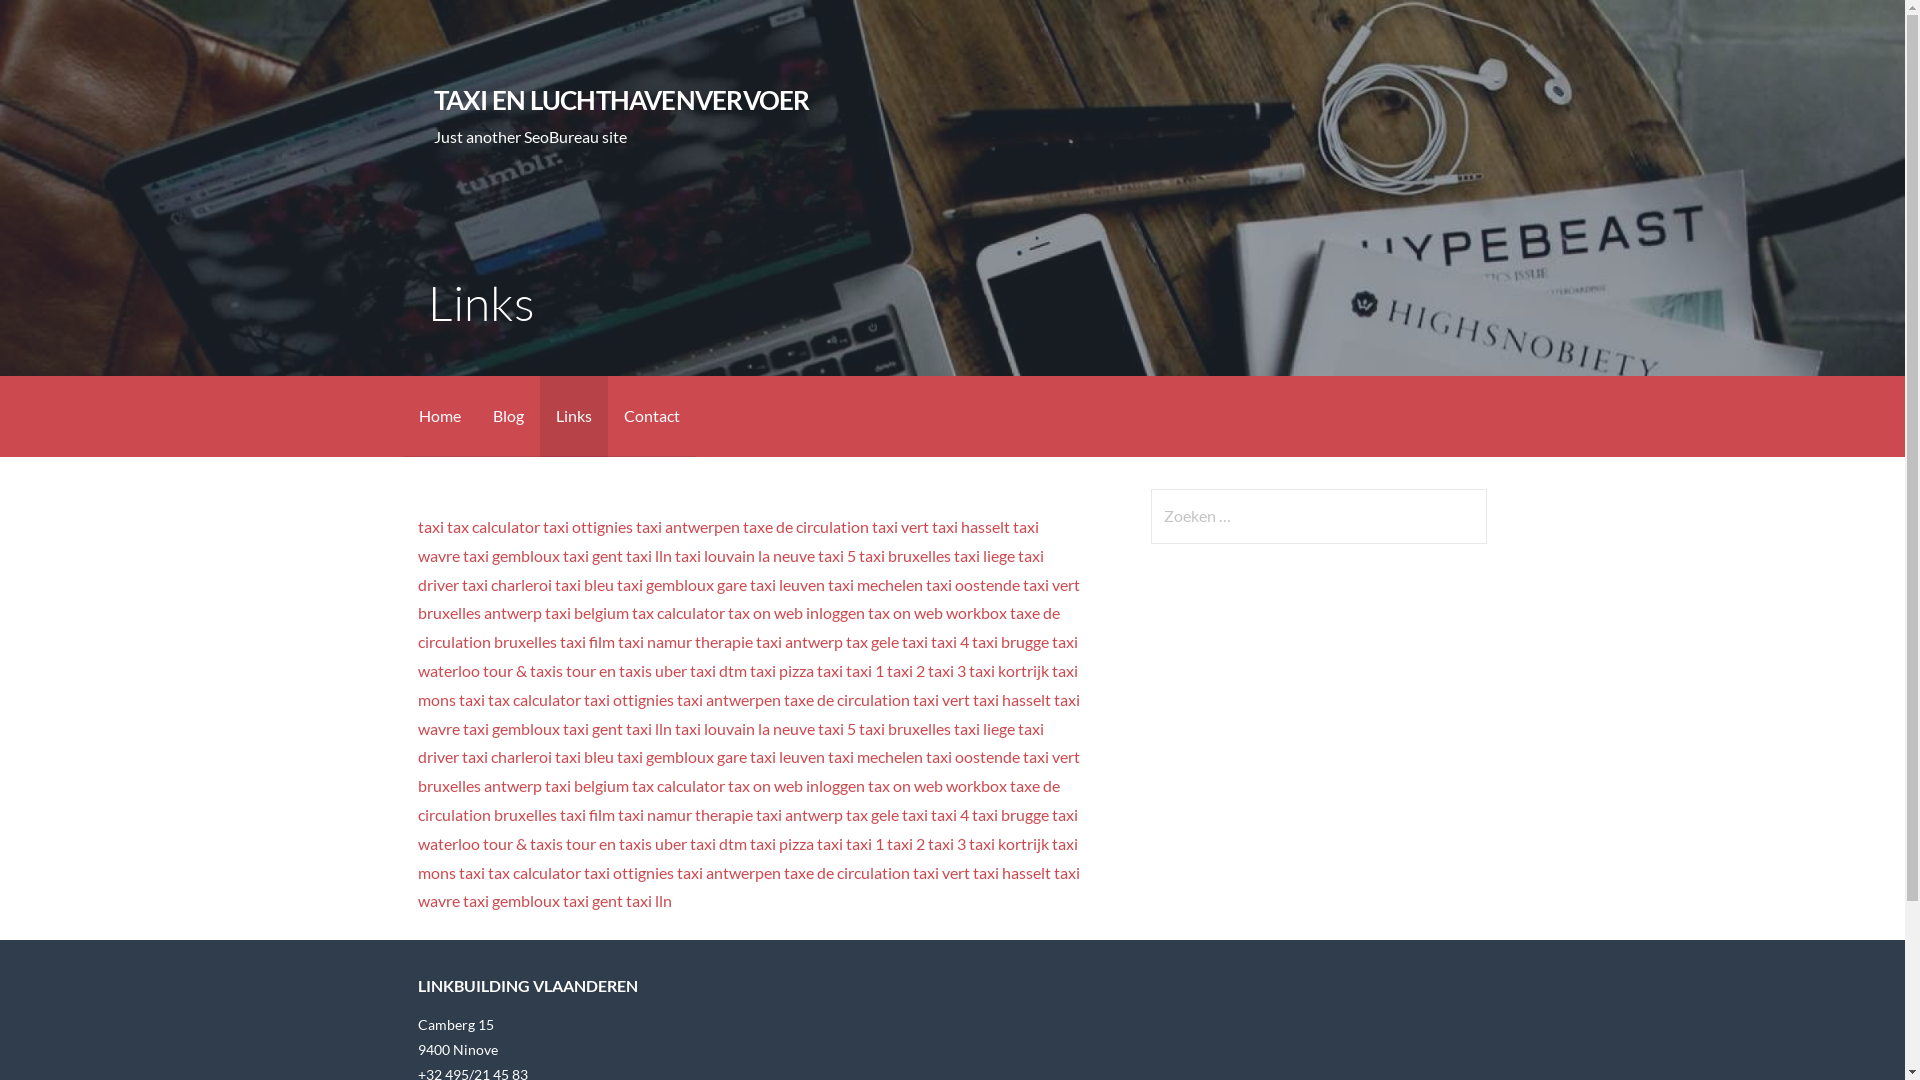  Describe the element at coordinates (512, 556) in the screenshot. I see `taxi gembloux` at that location.